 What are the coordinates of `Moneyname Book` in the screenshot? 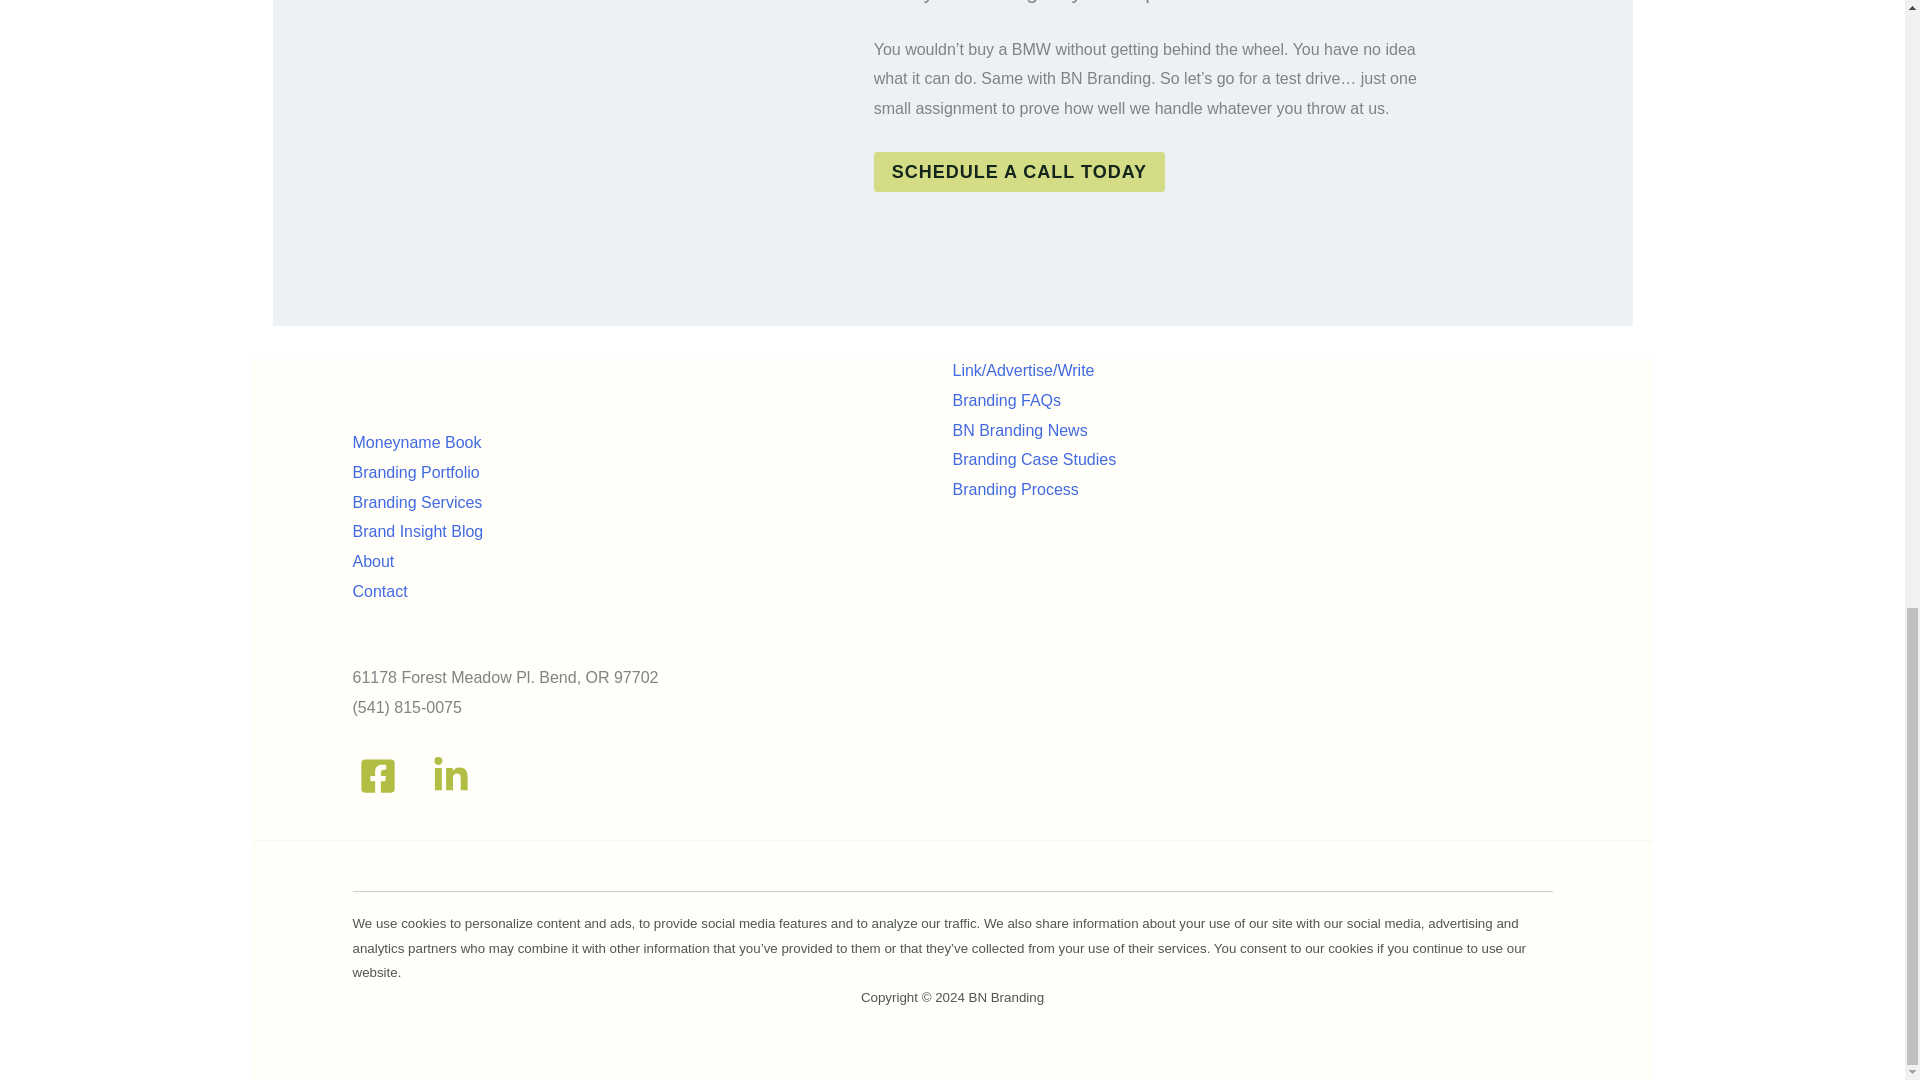 It's located at (416, 442).